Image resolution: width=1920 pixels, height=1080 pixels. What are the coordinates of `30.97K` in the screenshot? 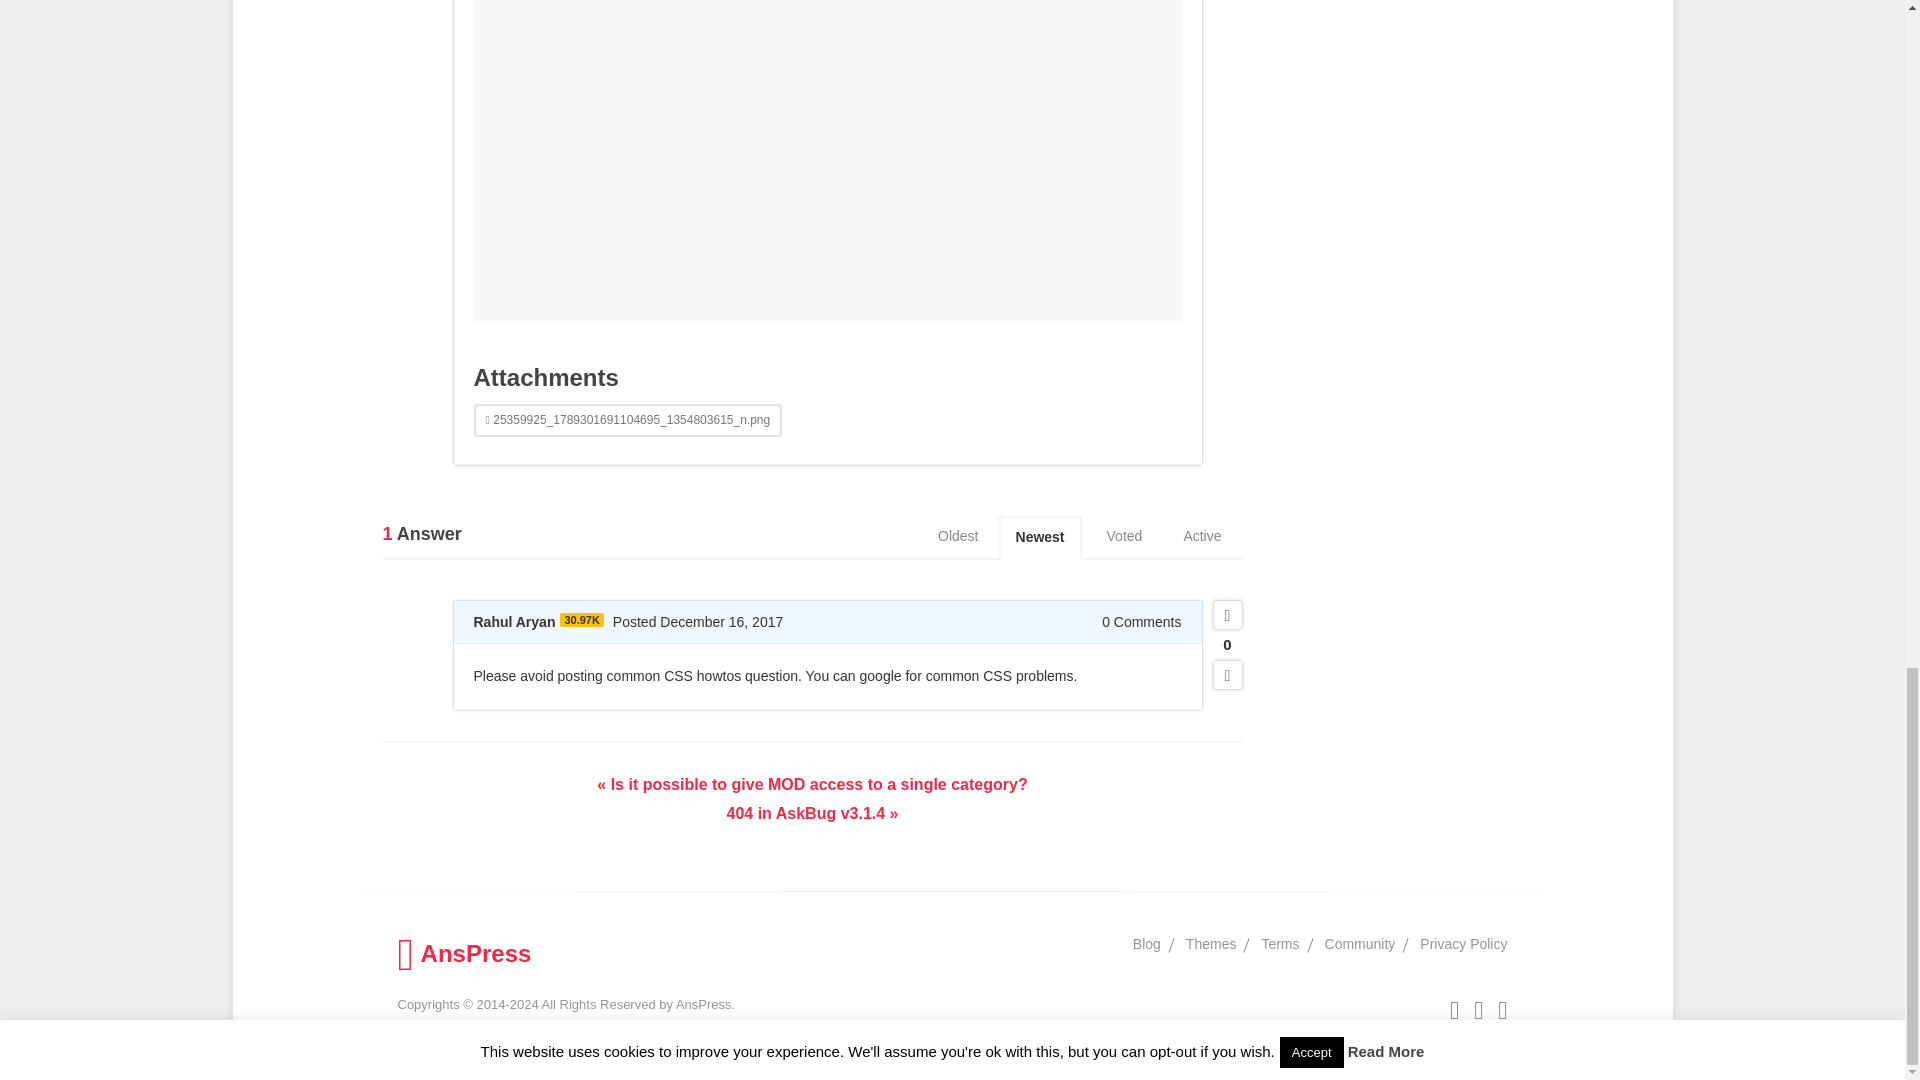 It's located at (581, 620).